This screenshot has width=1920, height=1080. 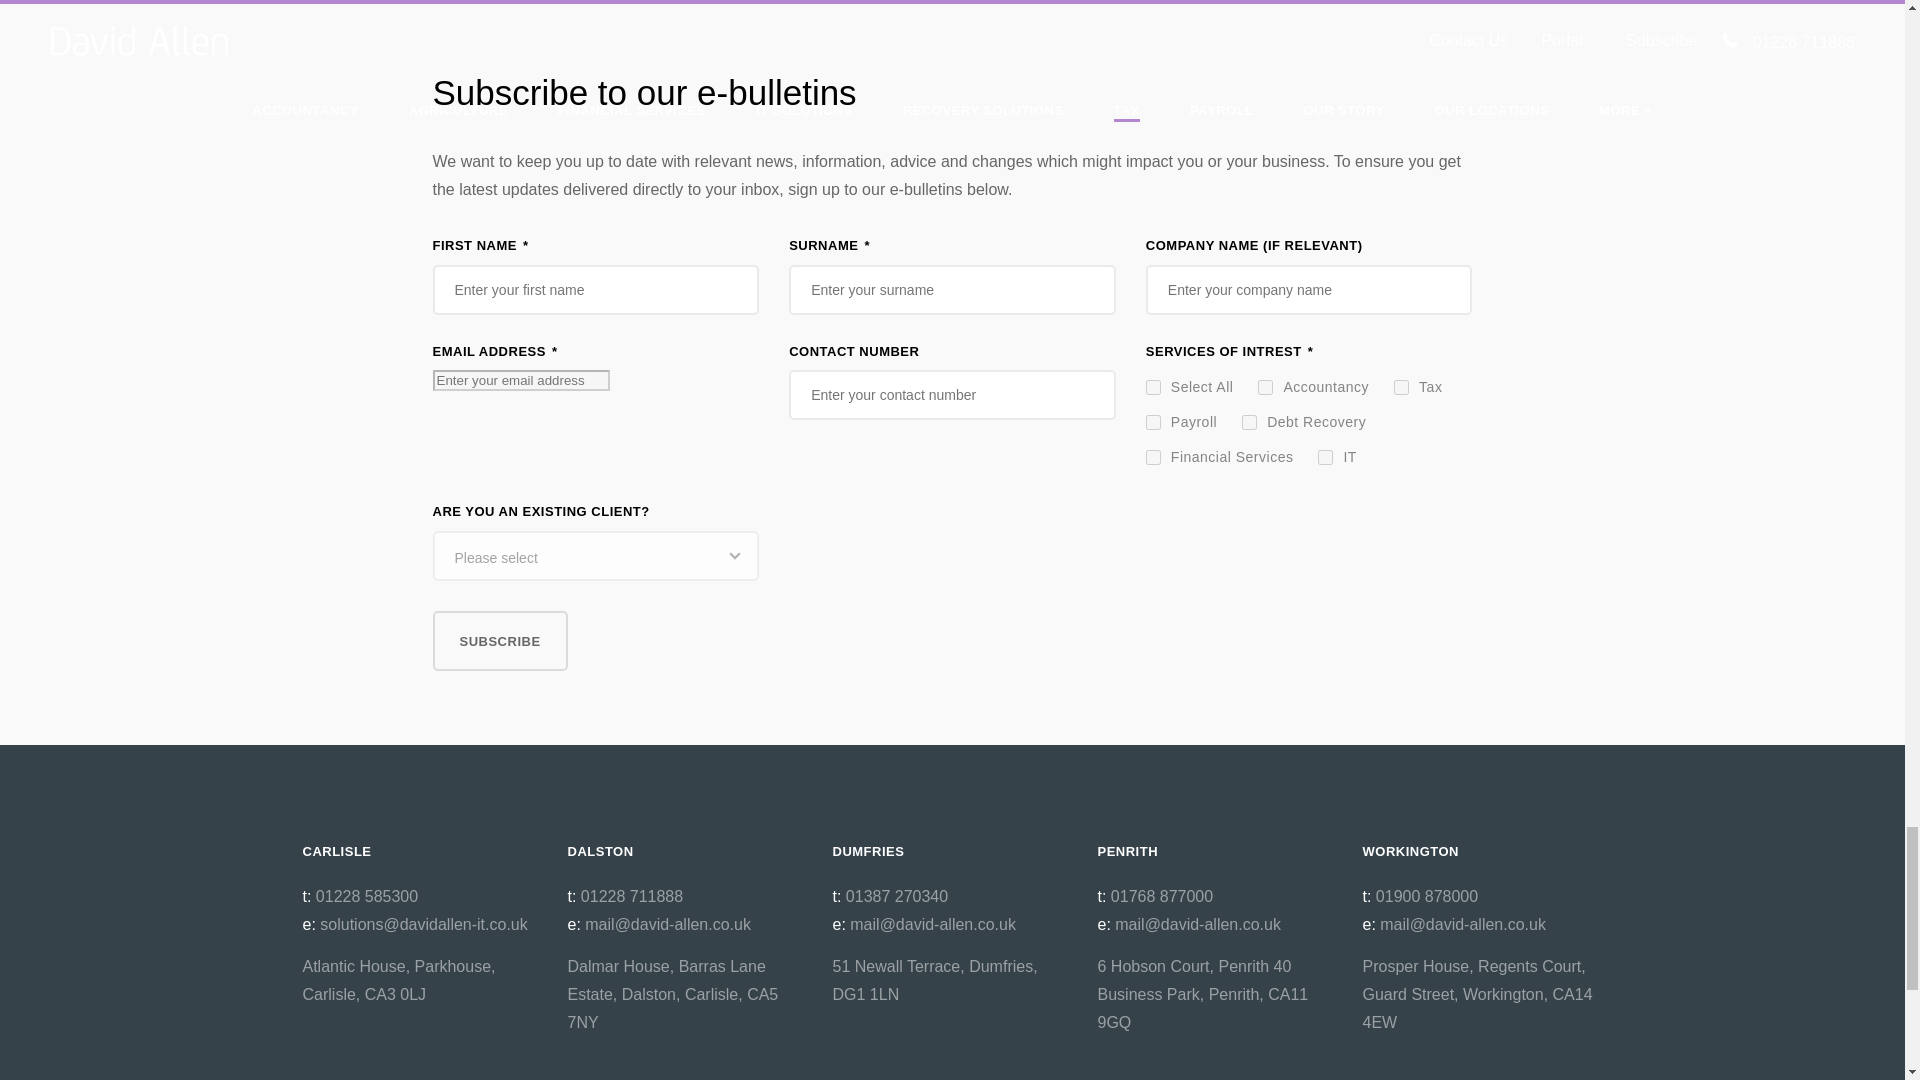 What do you see at coordinates (1264, 388) in the screenshot?
I see `Accountancy` at bounding box center [1264, 388].